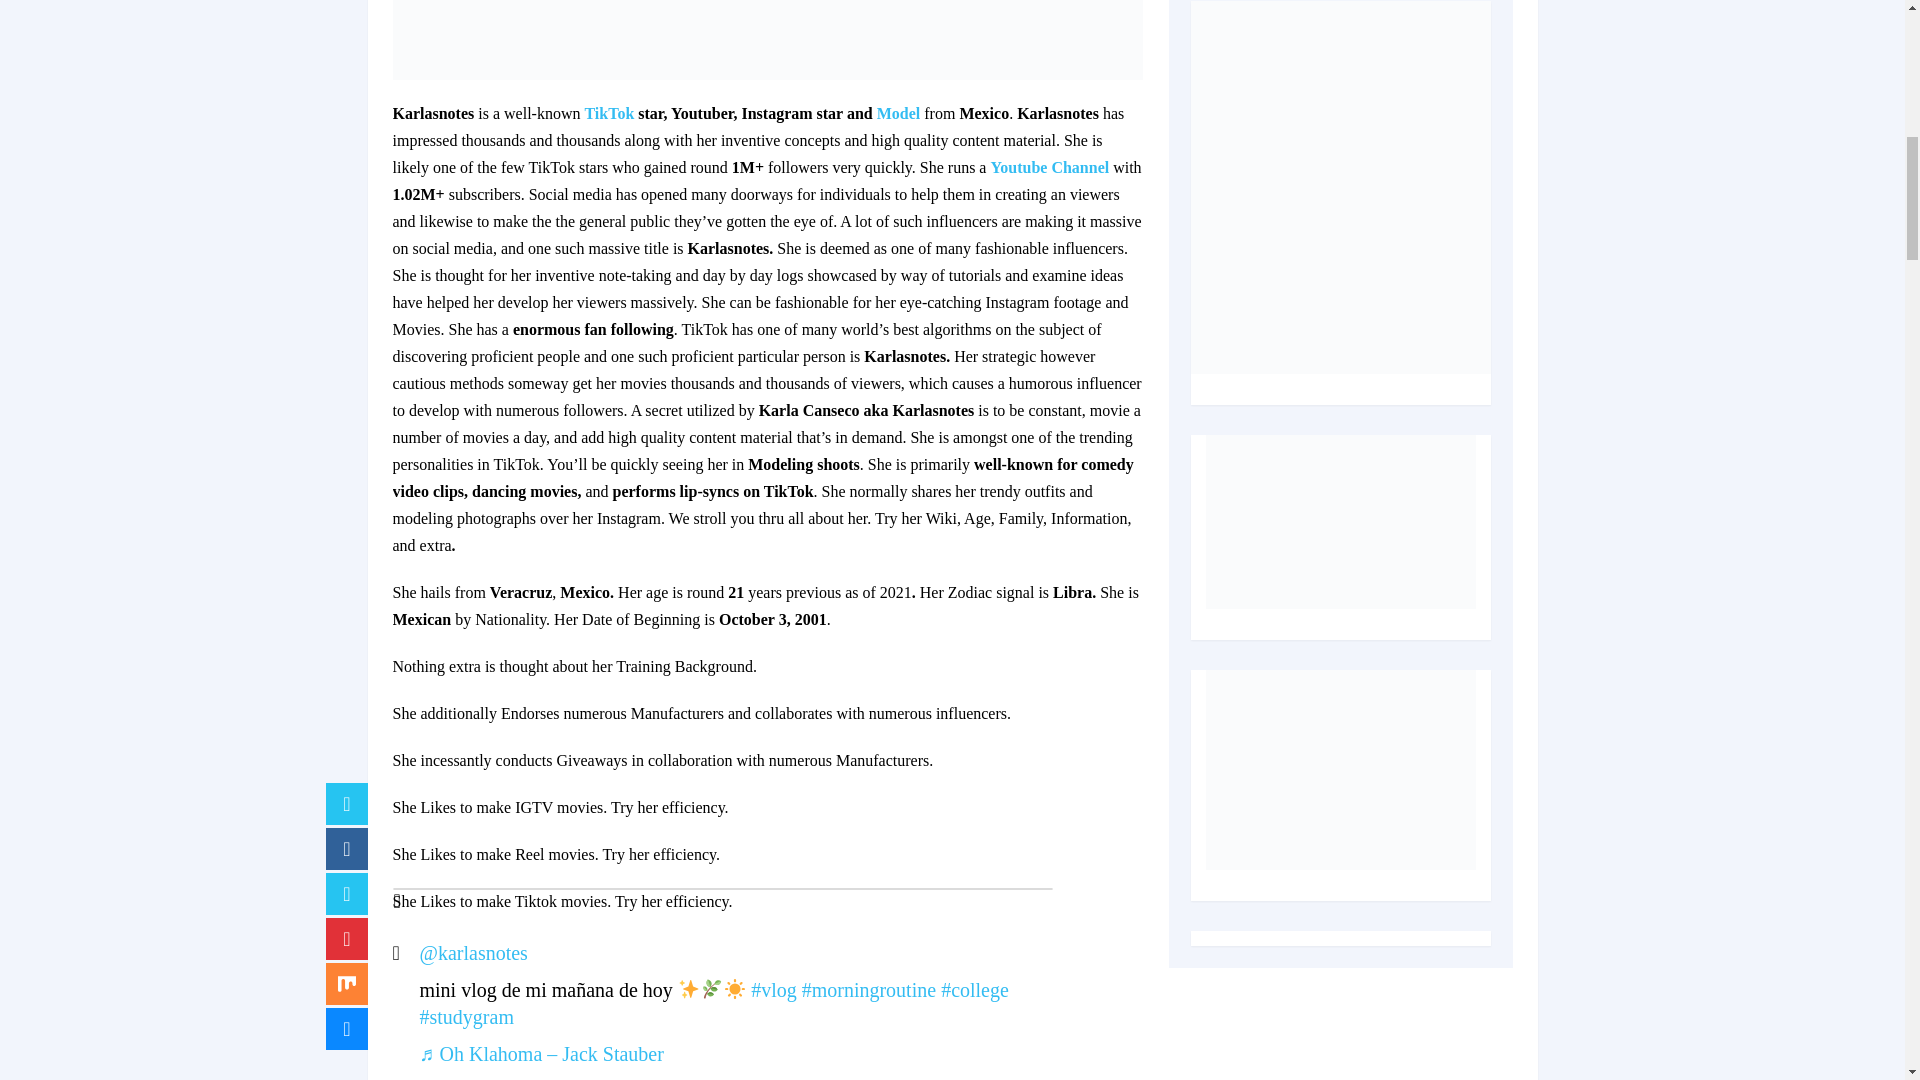 This screenshot has width=1920, height=1080. I want to click on TikTok, so click(608, 113).